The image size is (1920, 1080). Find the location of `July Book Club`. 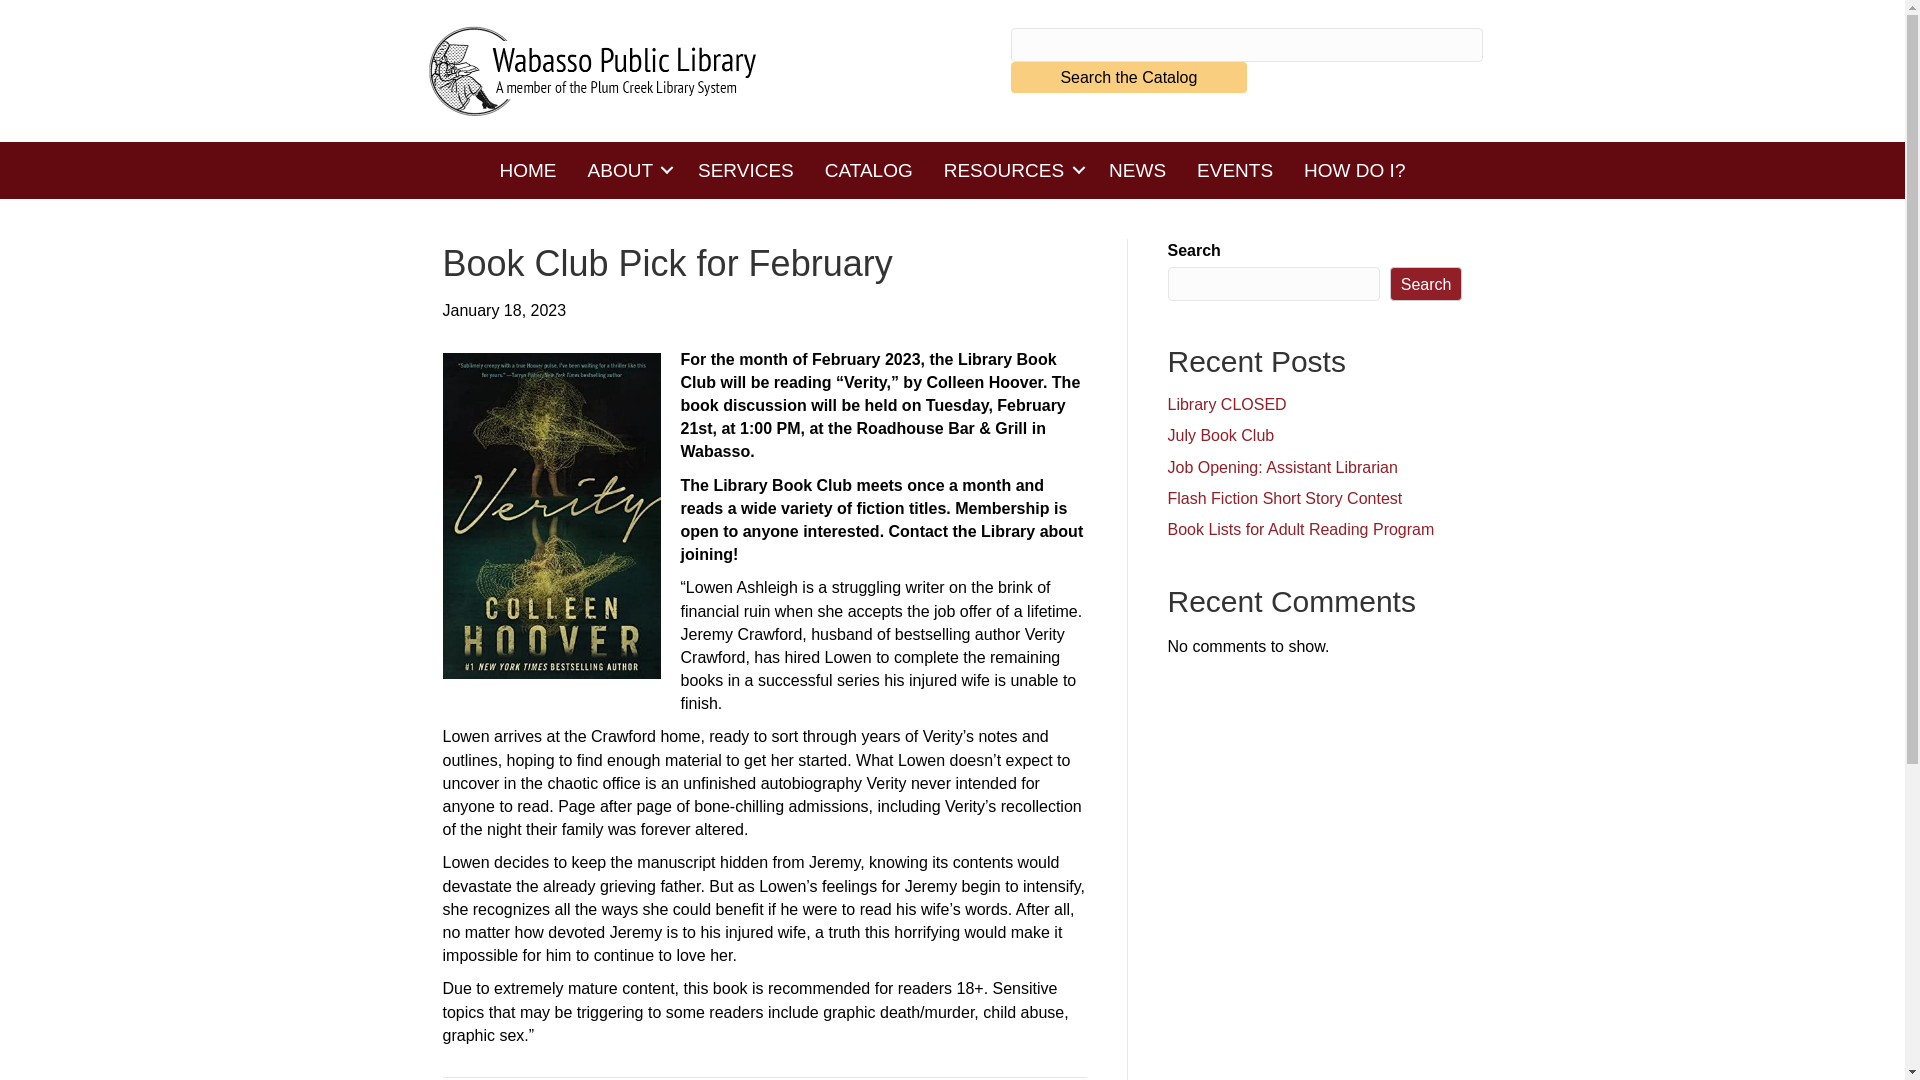

July Book Club is located at coordinates (1220, 434).